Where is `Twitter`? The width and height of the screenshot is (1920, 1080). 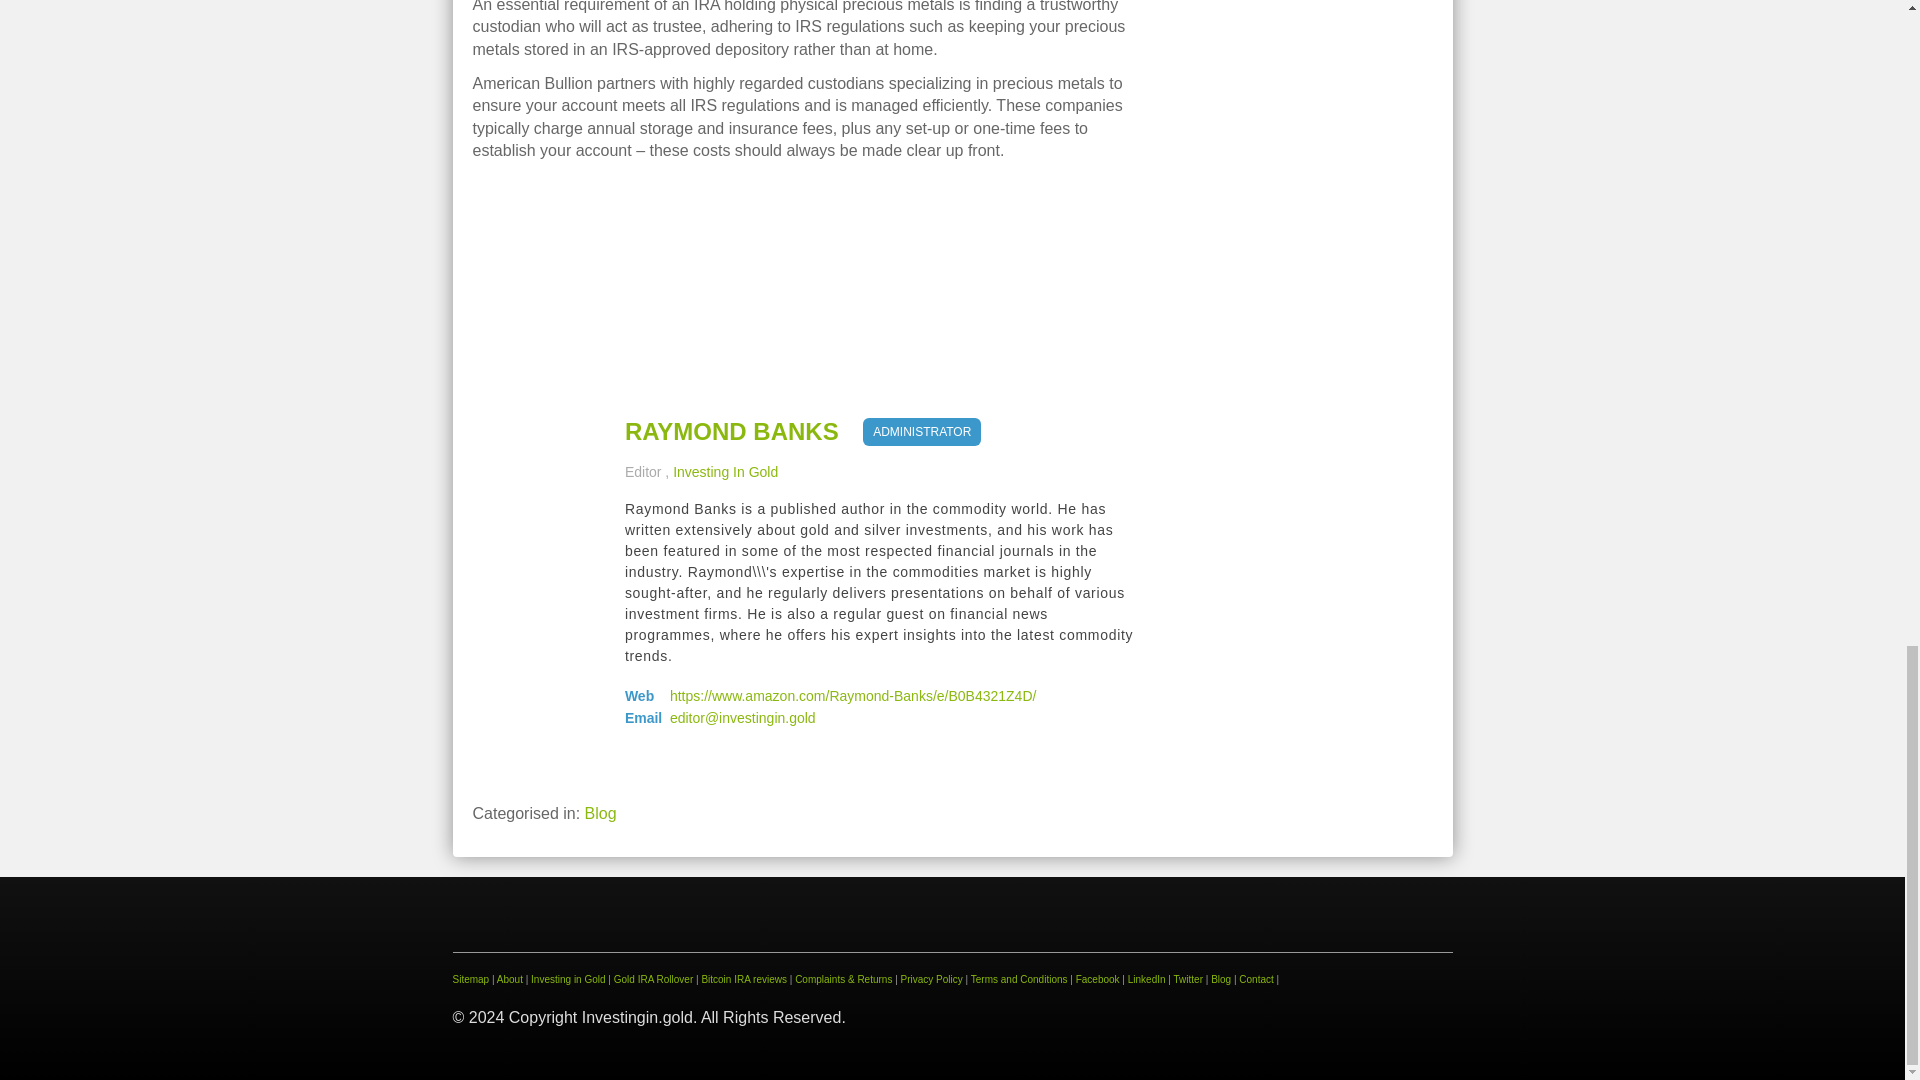 Twitter is located at coordinates (1188, 979).